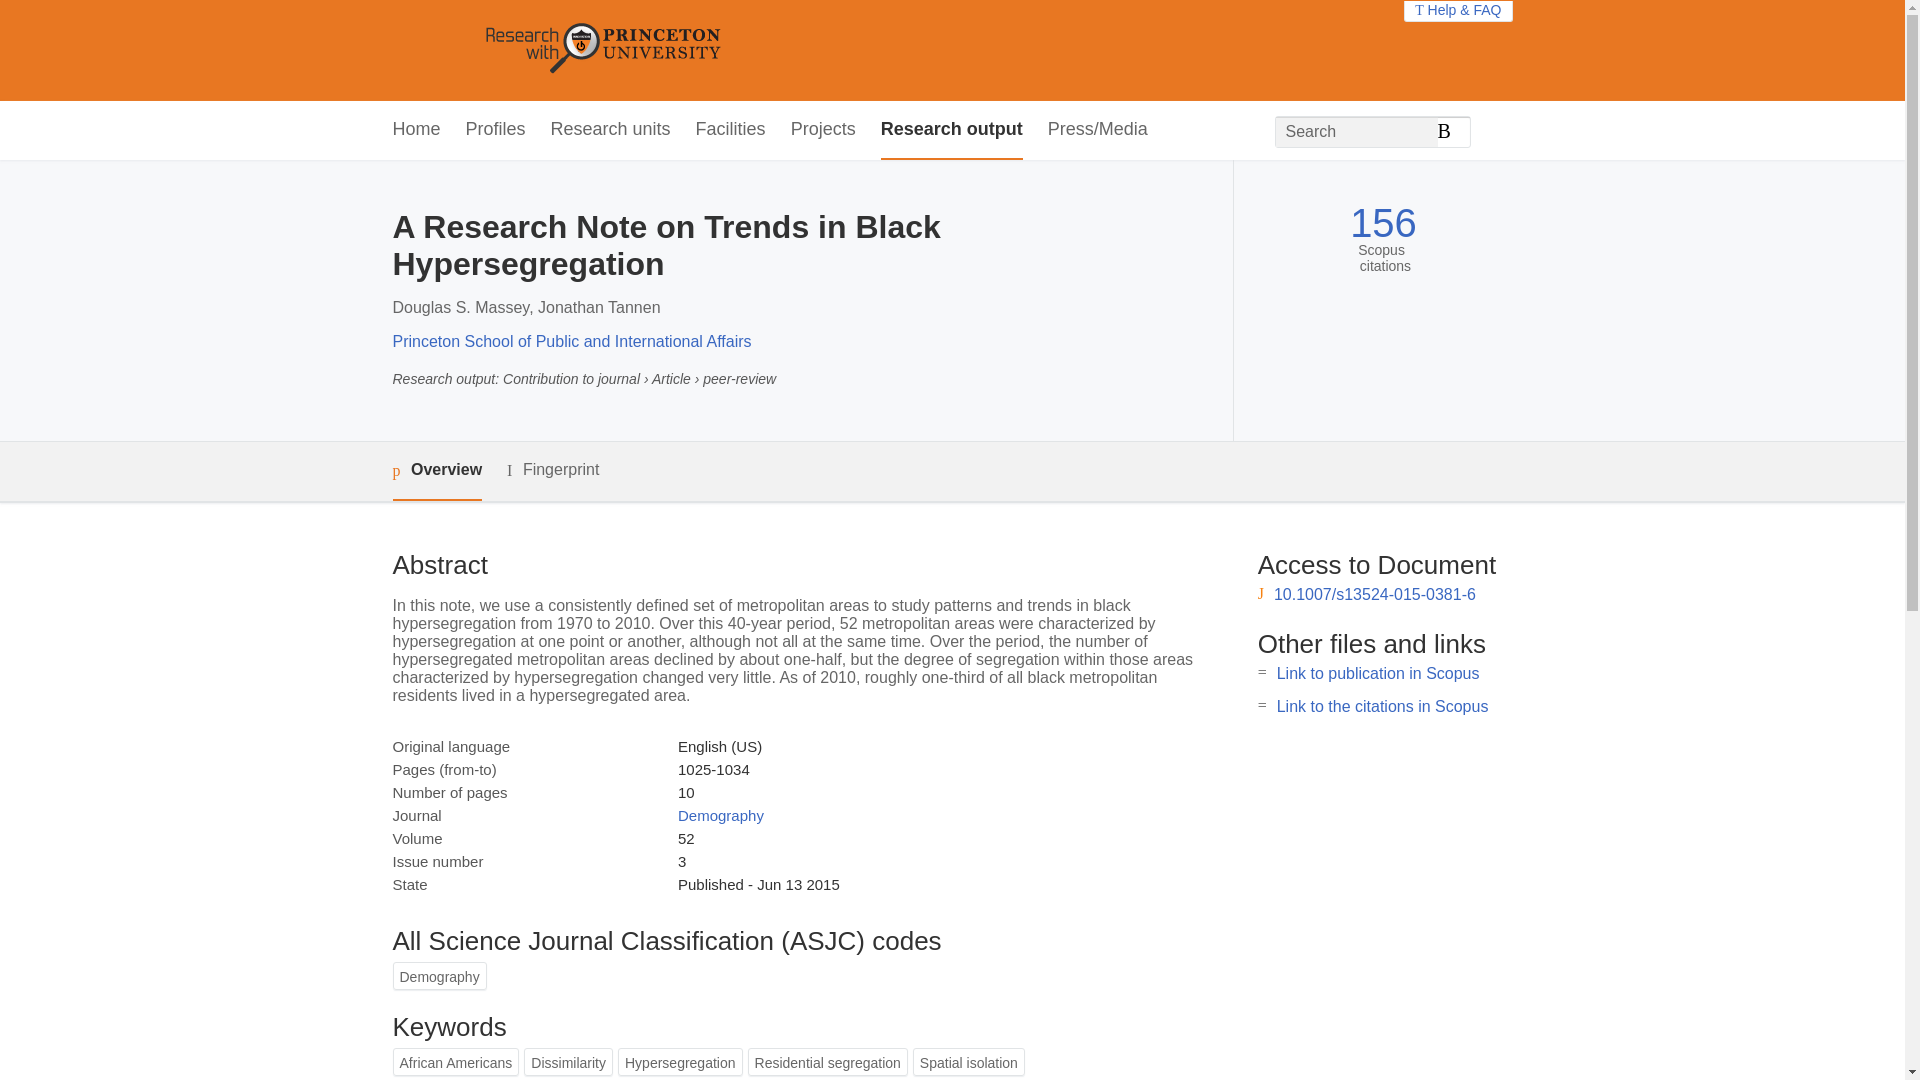 This screenshot has width=1920, height=1080. Describe the element at coordinates (496, 130) in the screenshot. I see `Profiles` at that location.